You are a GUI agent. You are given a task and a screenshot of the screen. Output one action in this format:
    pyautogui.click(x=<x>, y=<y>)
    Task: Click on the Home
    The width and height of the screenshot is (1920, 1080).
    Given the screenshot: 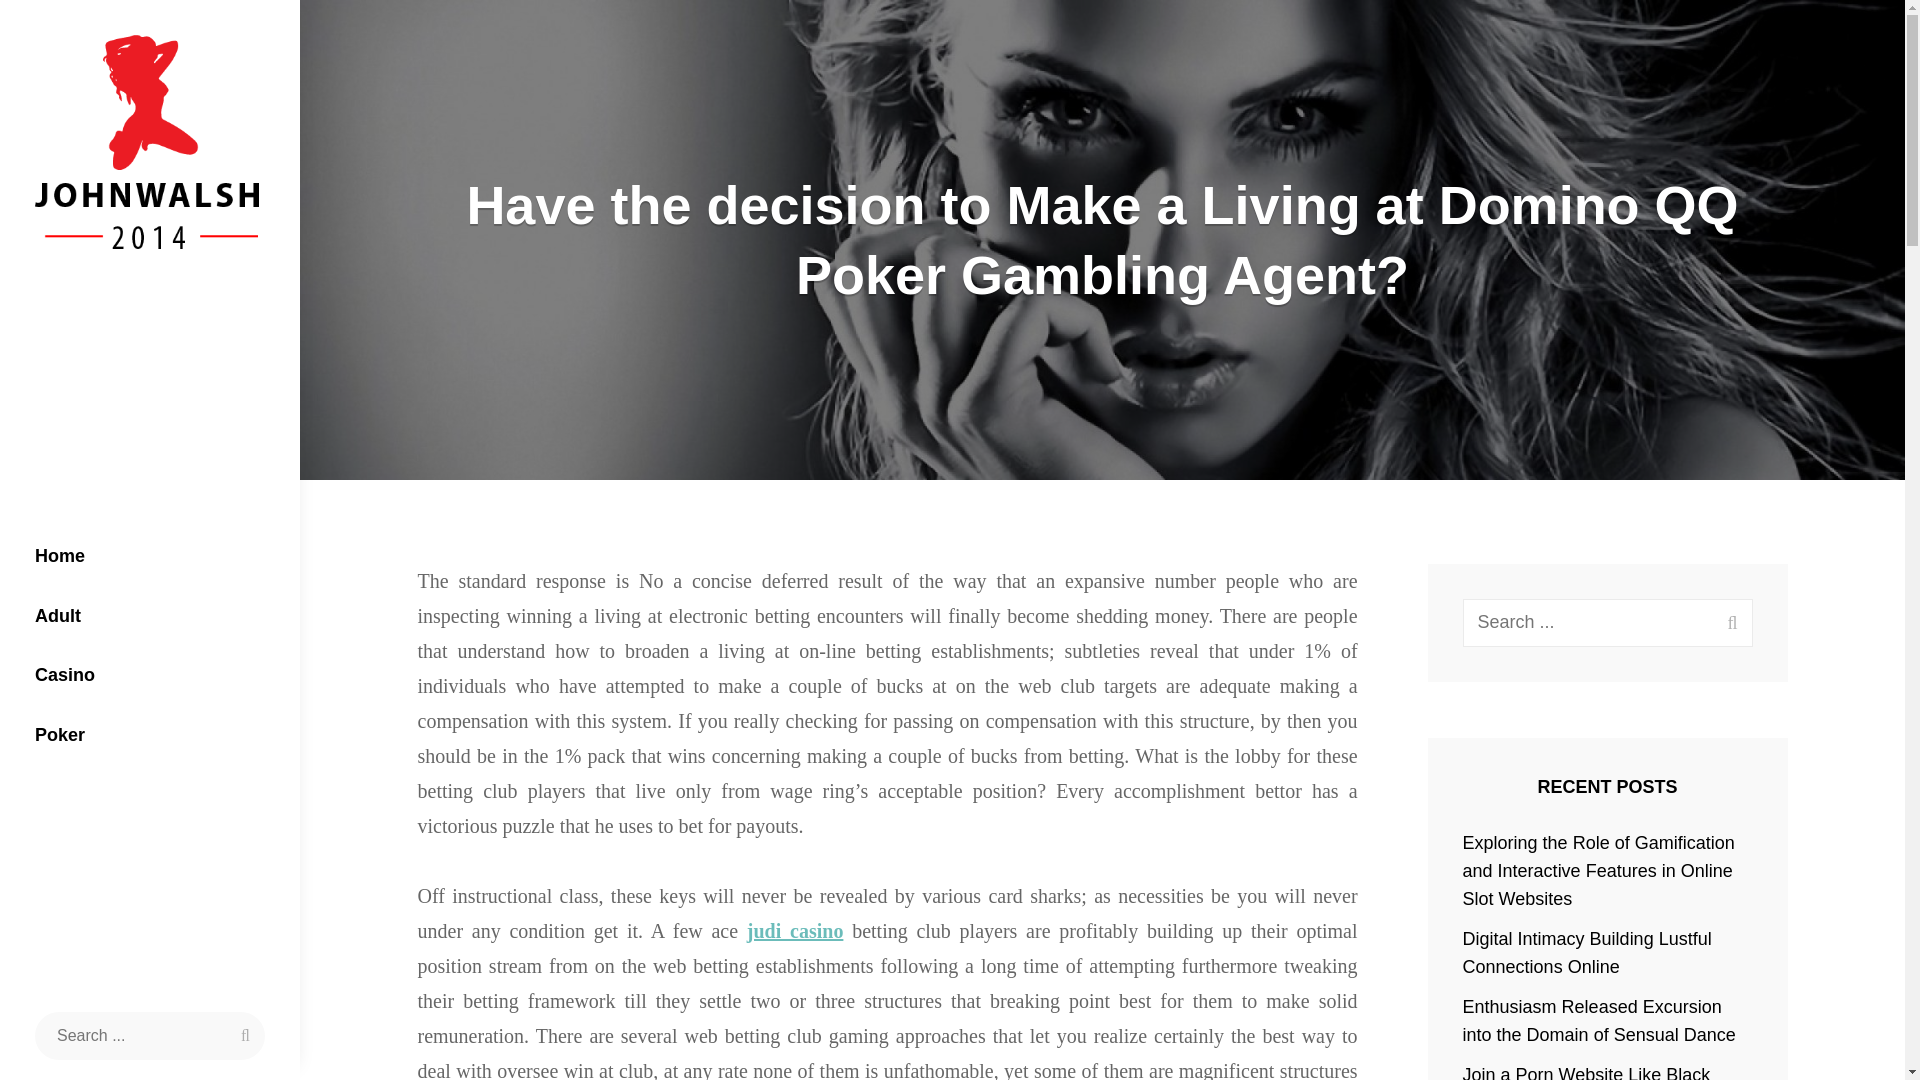 What is the action you would take?
    pyautogui.click(x=150, y=557)
    